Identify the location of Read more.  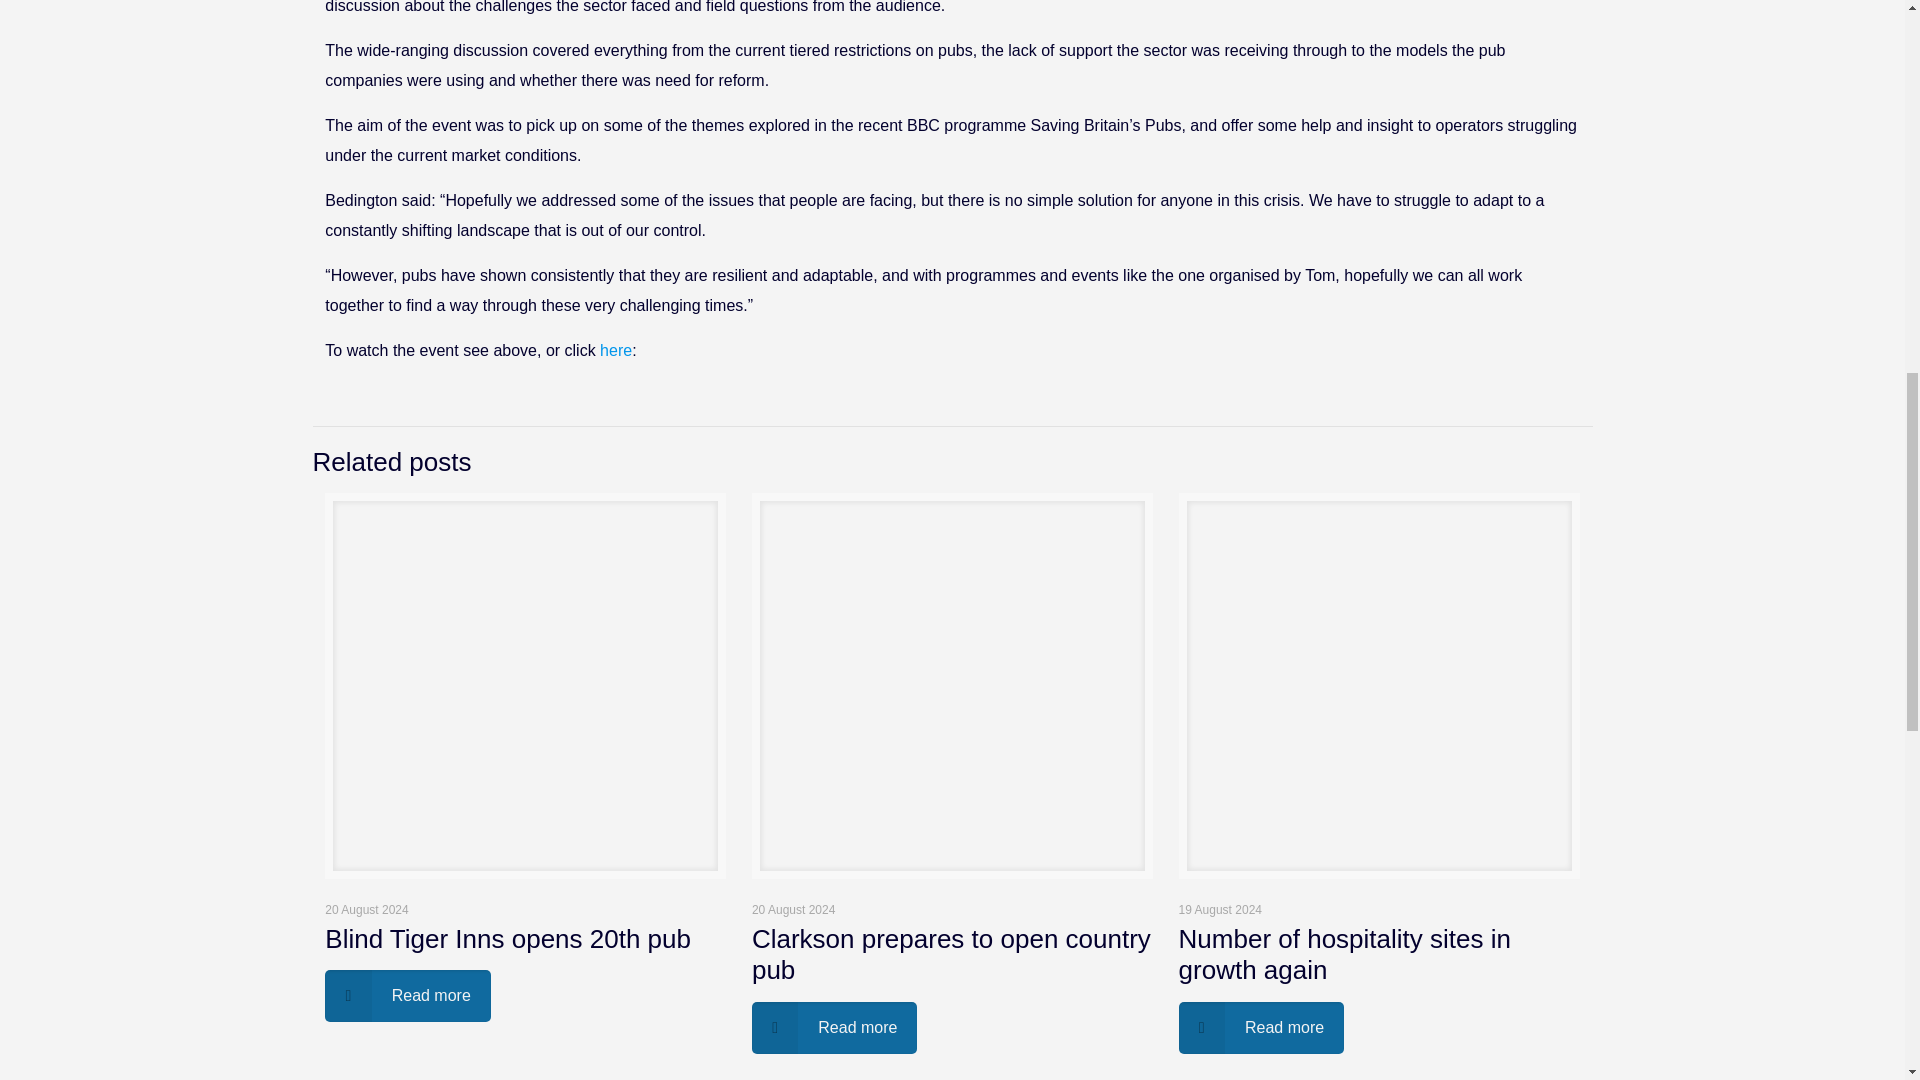
(834, 1028).